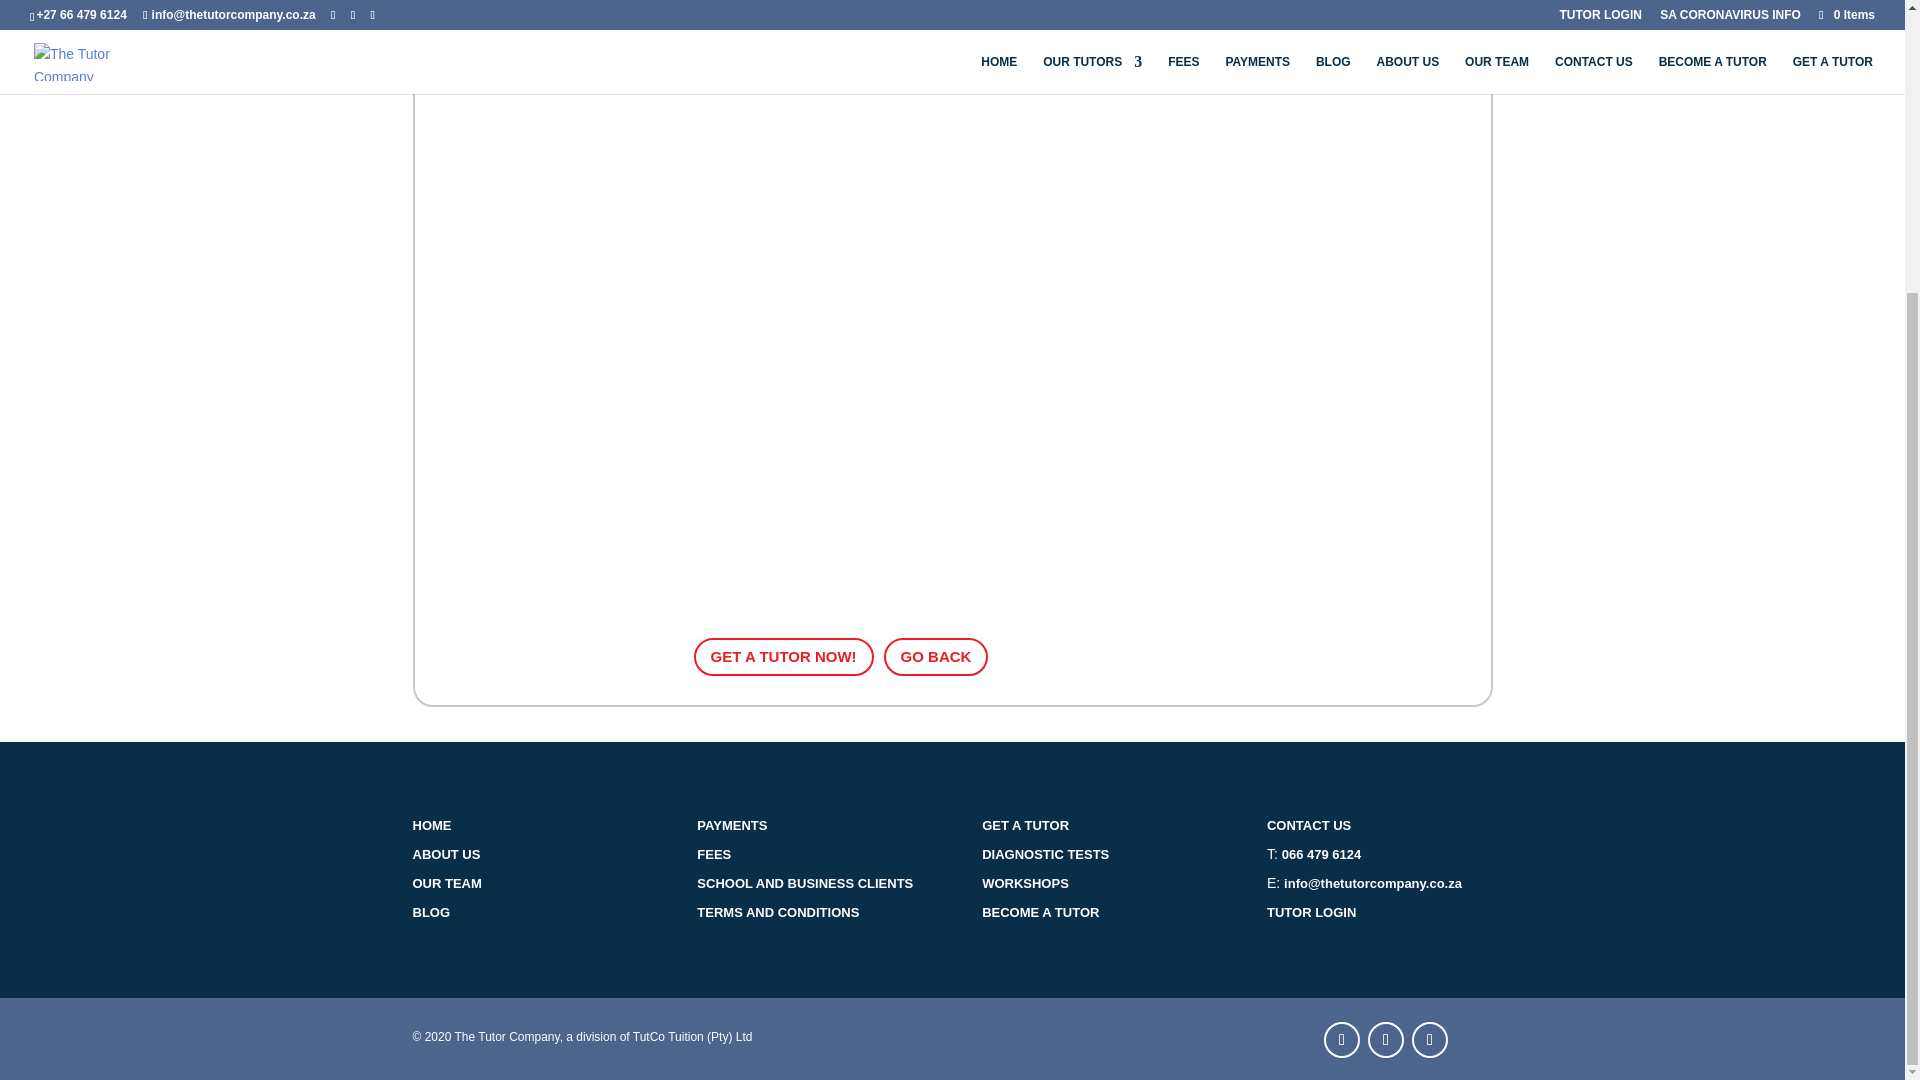 The height and width of the screenshot is (1080, 1920). What do you see at coordinates (1309, 824) in the screenshot?
I see `CONTACT US` at bounding box center [1309, 824].